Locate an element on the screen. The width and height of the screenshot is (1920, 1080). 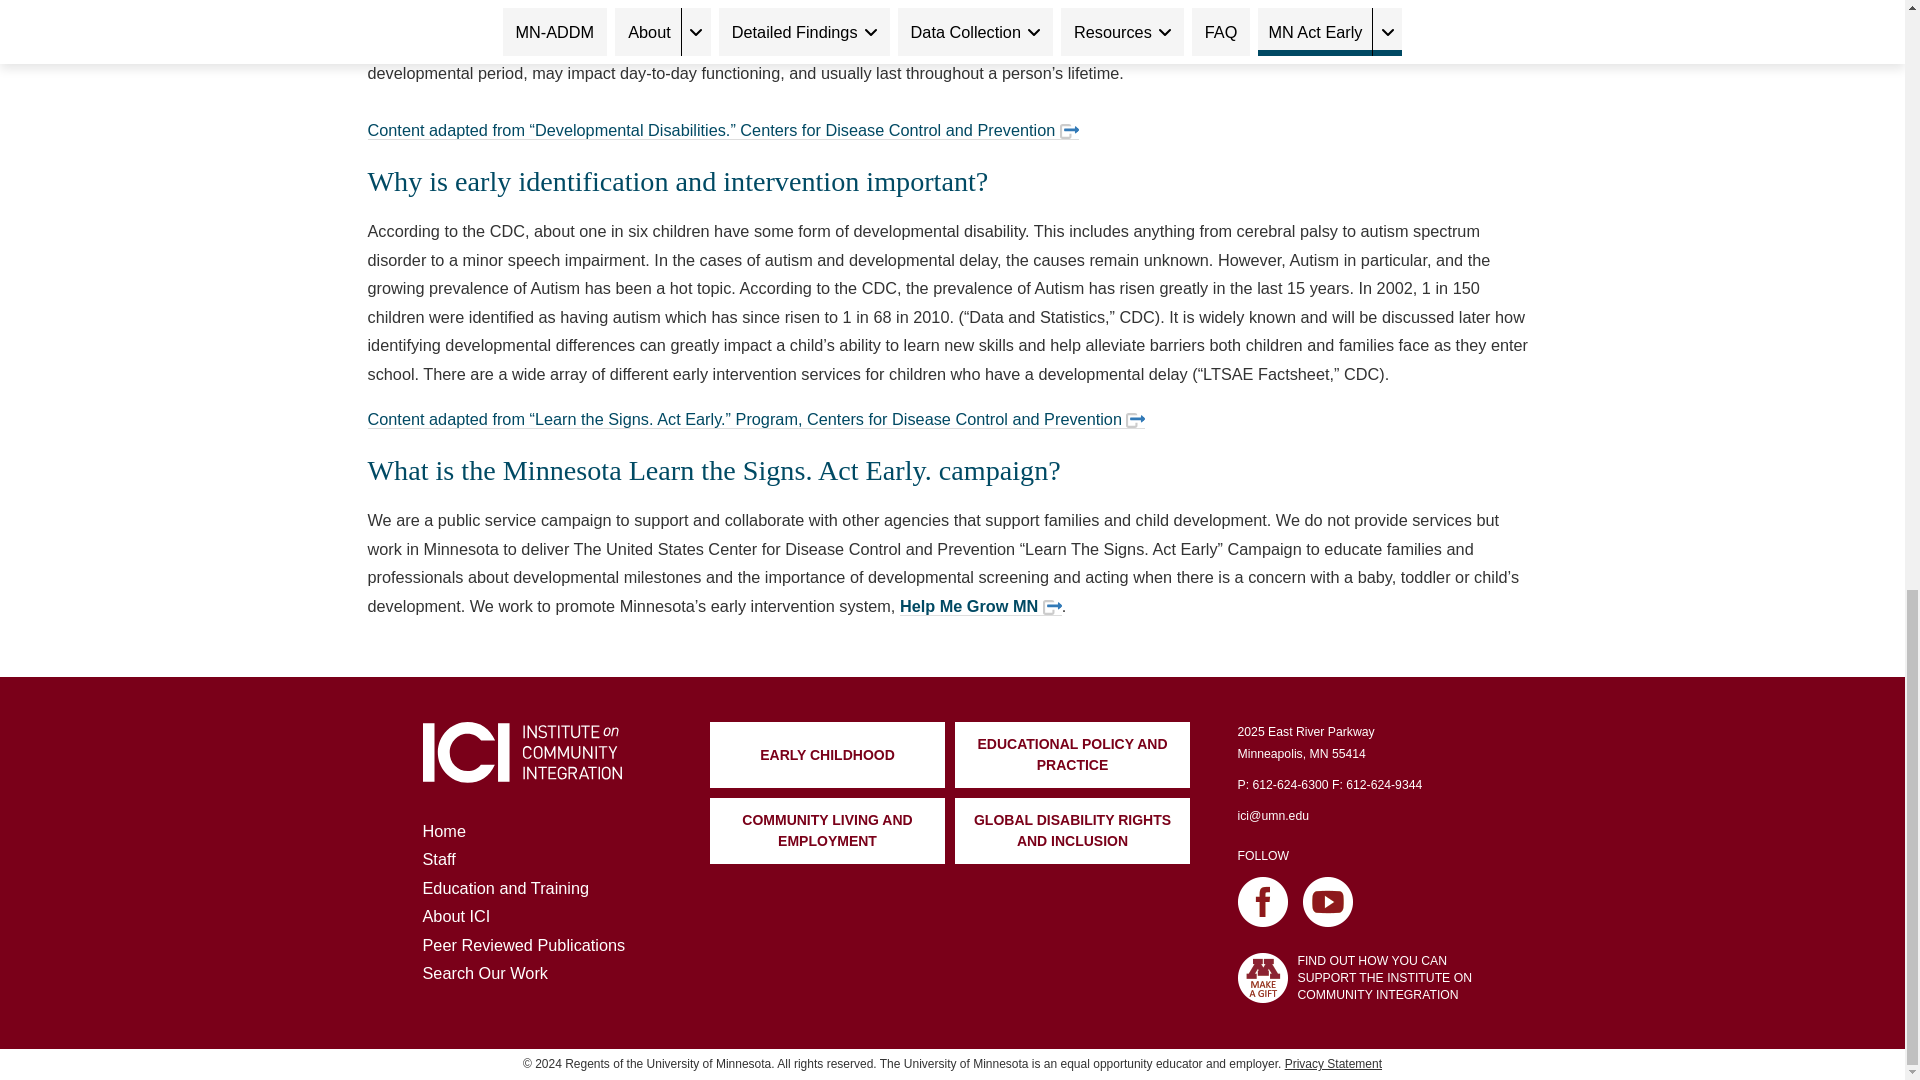
Search Our Work is located at coordinates (484, 972).